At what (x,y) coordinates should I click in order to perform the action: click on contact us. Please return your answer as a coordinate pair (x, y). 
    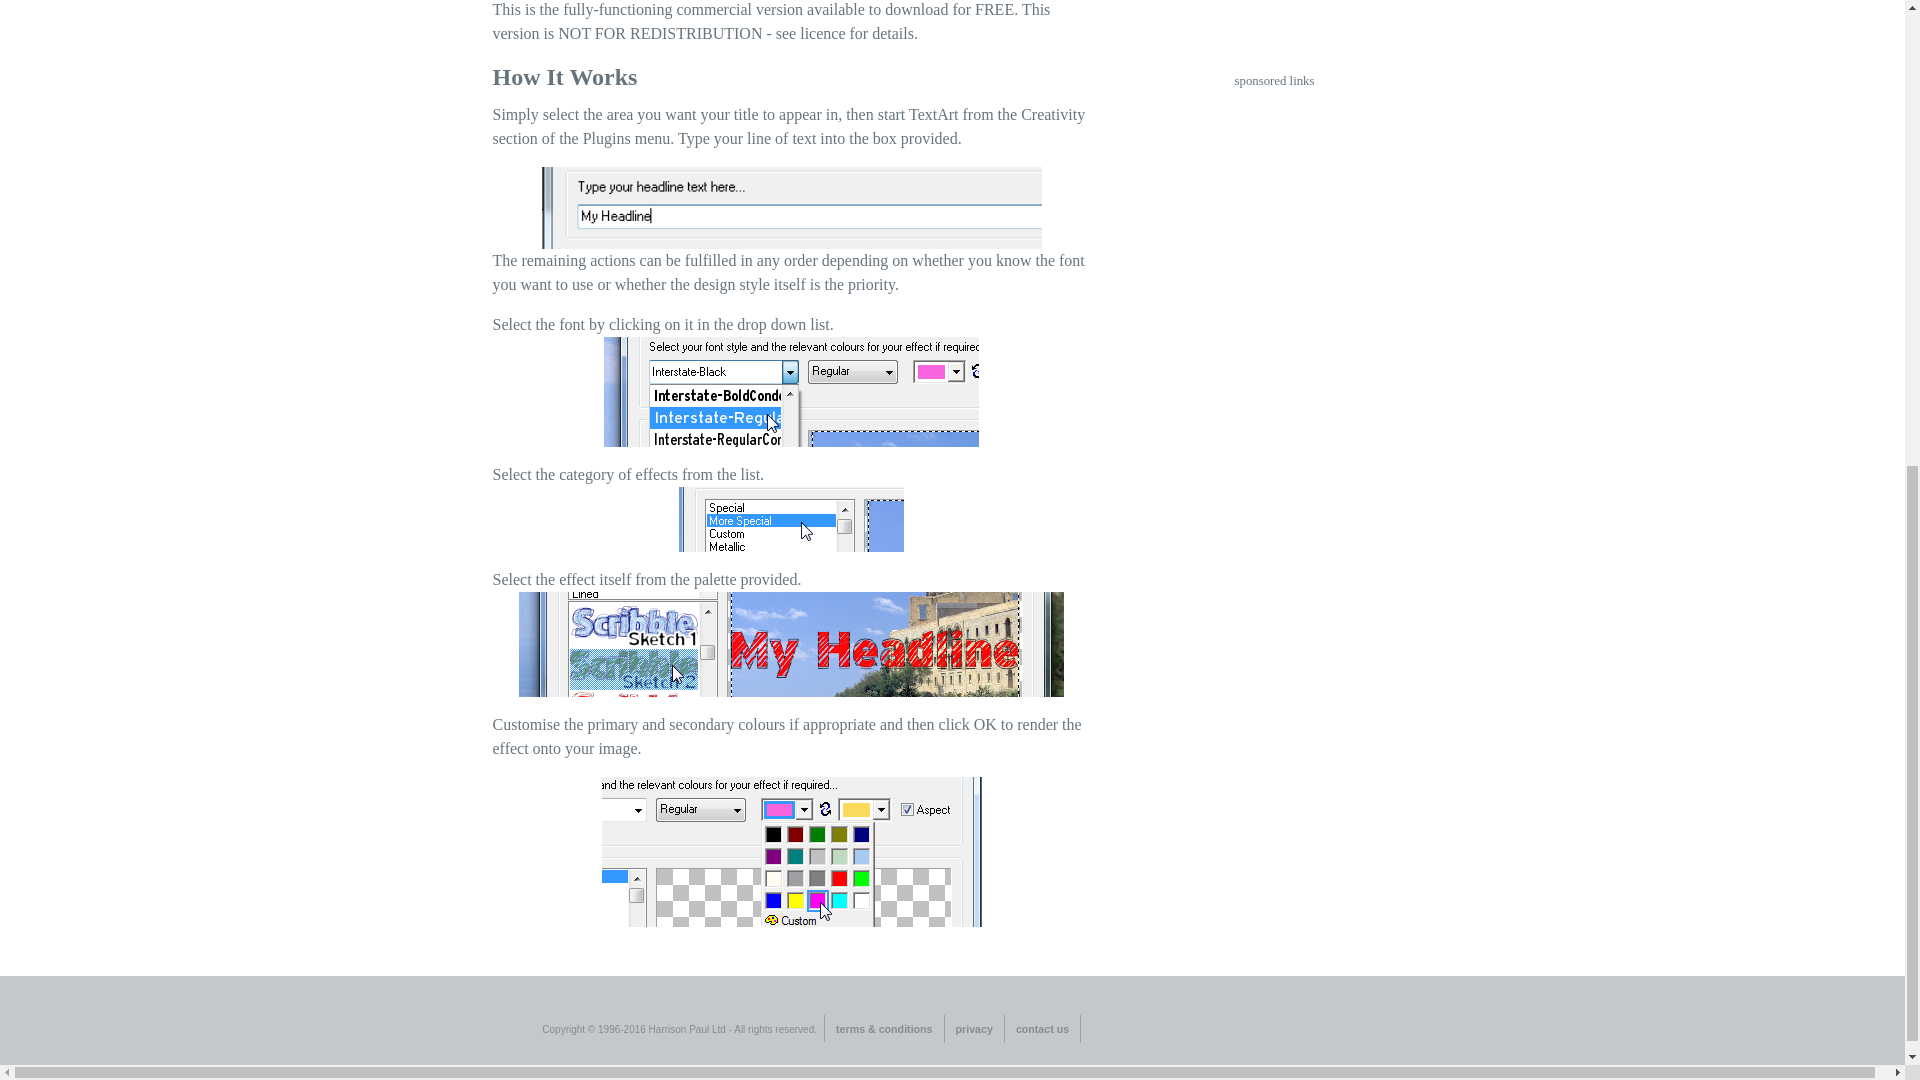
    Looking at the image, I should click on (1042, 1029).